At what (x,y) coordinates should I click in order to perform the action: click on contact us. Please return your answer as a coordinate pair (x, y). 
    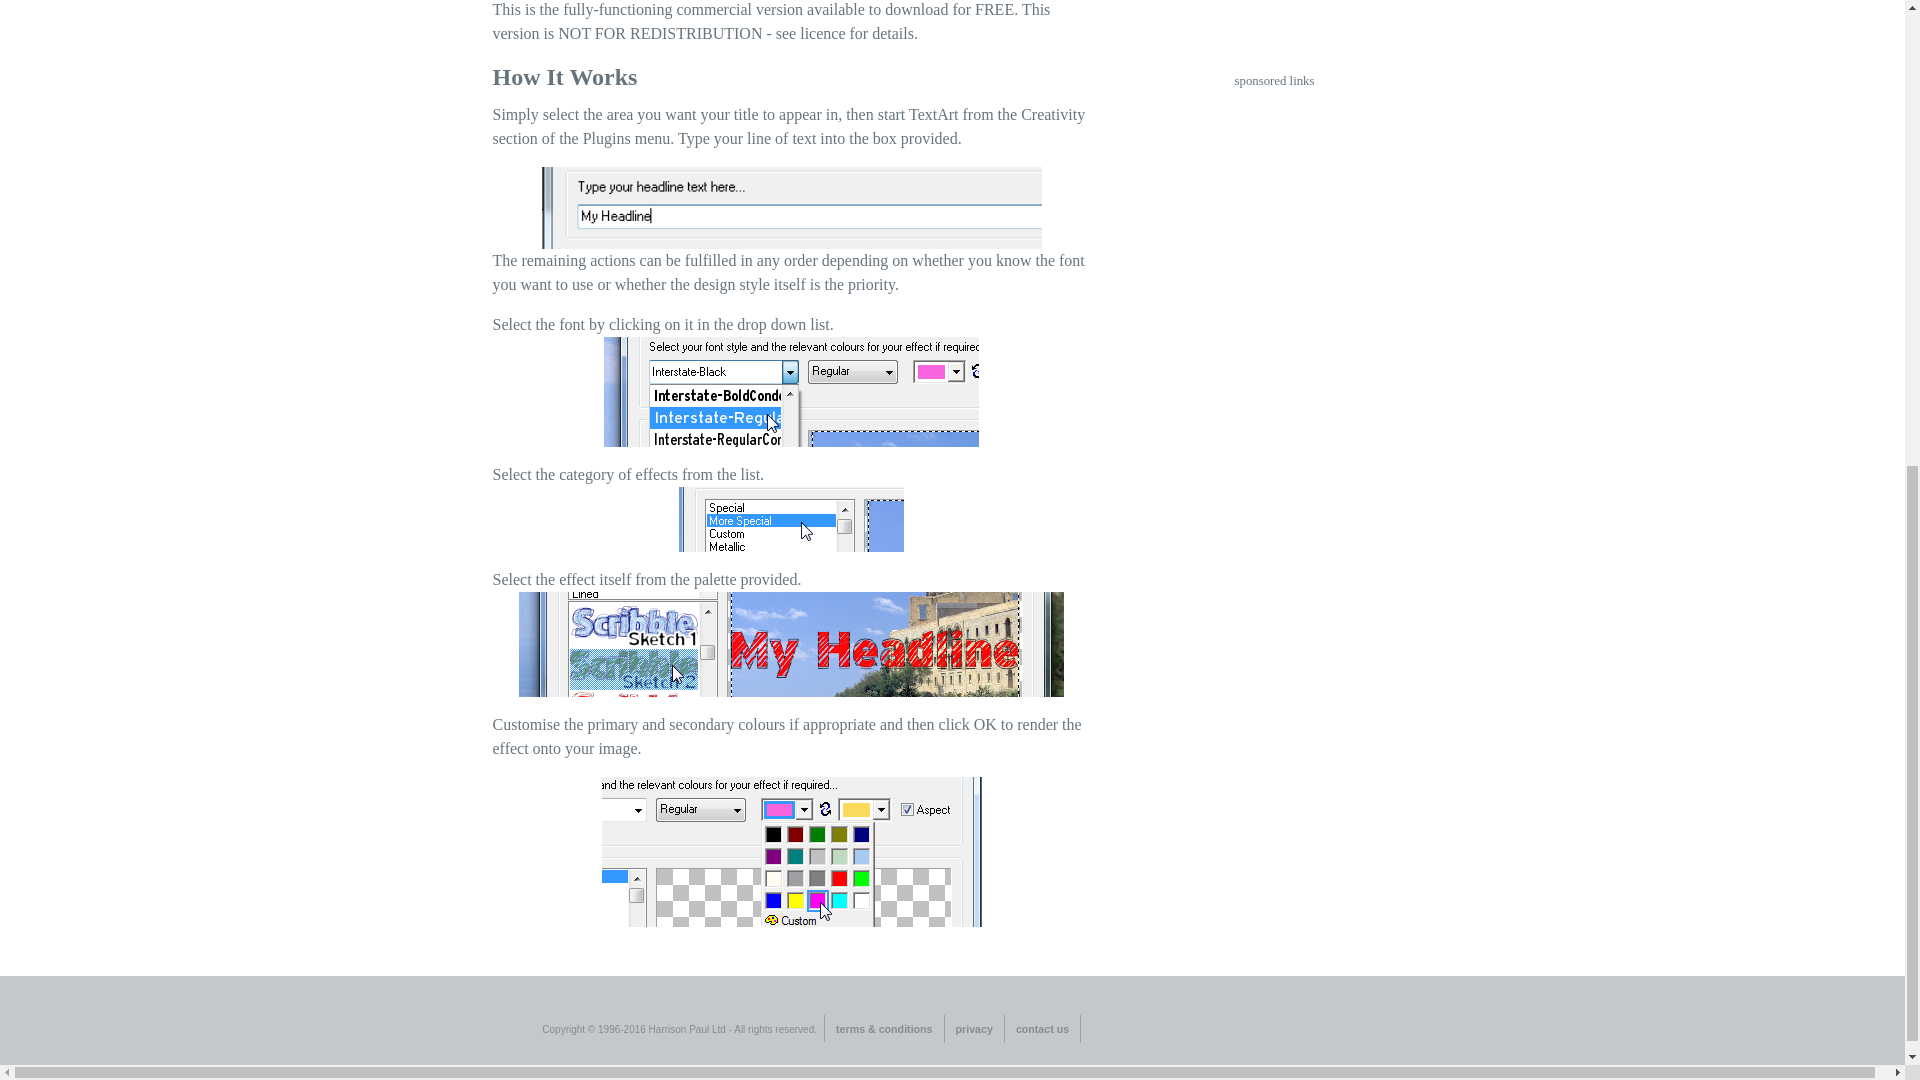
    Looking at the image, I should click on (1042, 1029).